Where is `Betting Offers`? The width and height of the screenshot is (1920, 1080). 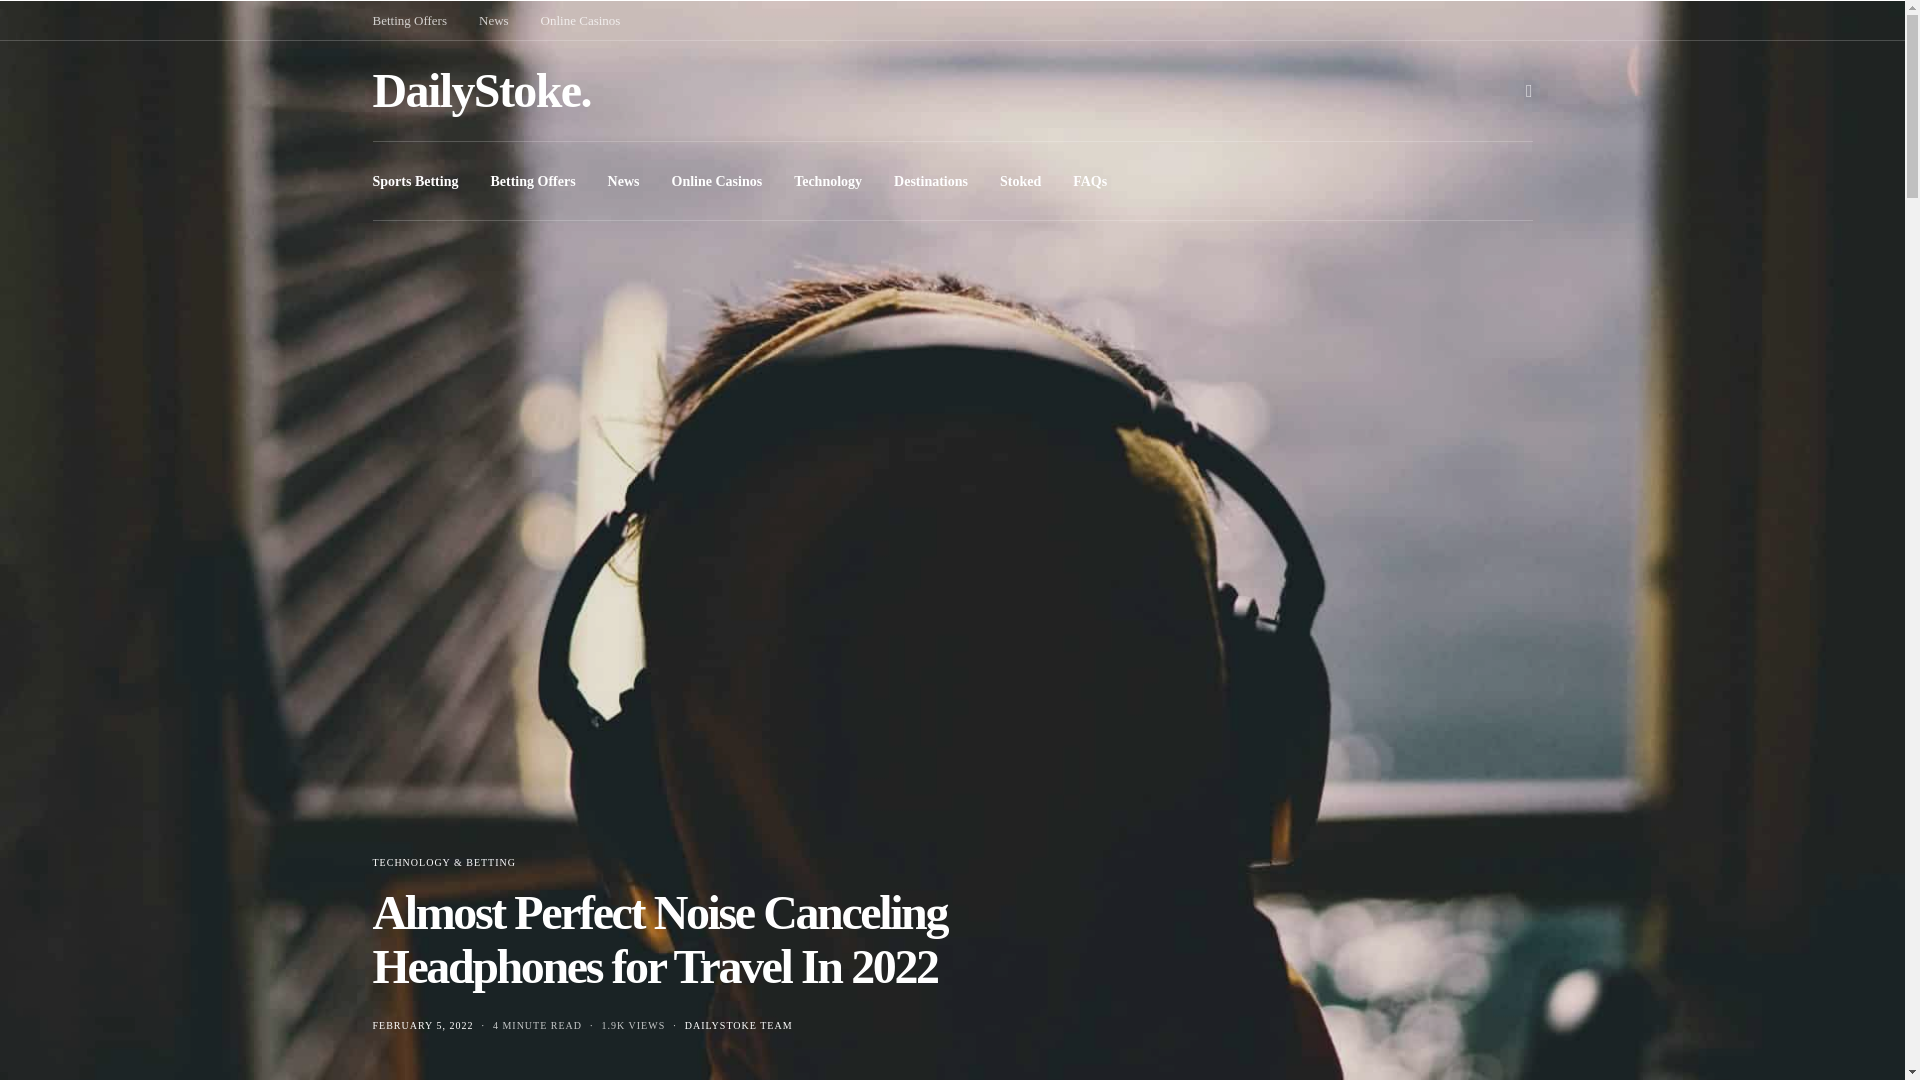 Betting Offers is located at coordinates (532, 180).